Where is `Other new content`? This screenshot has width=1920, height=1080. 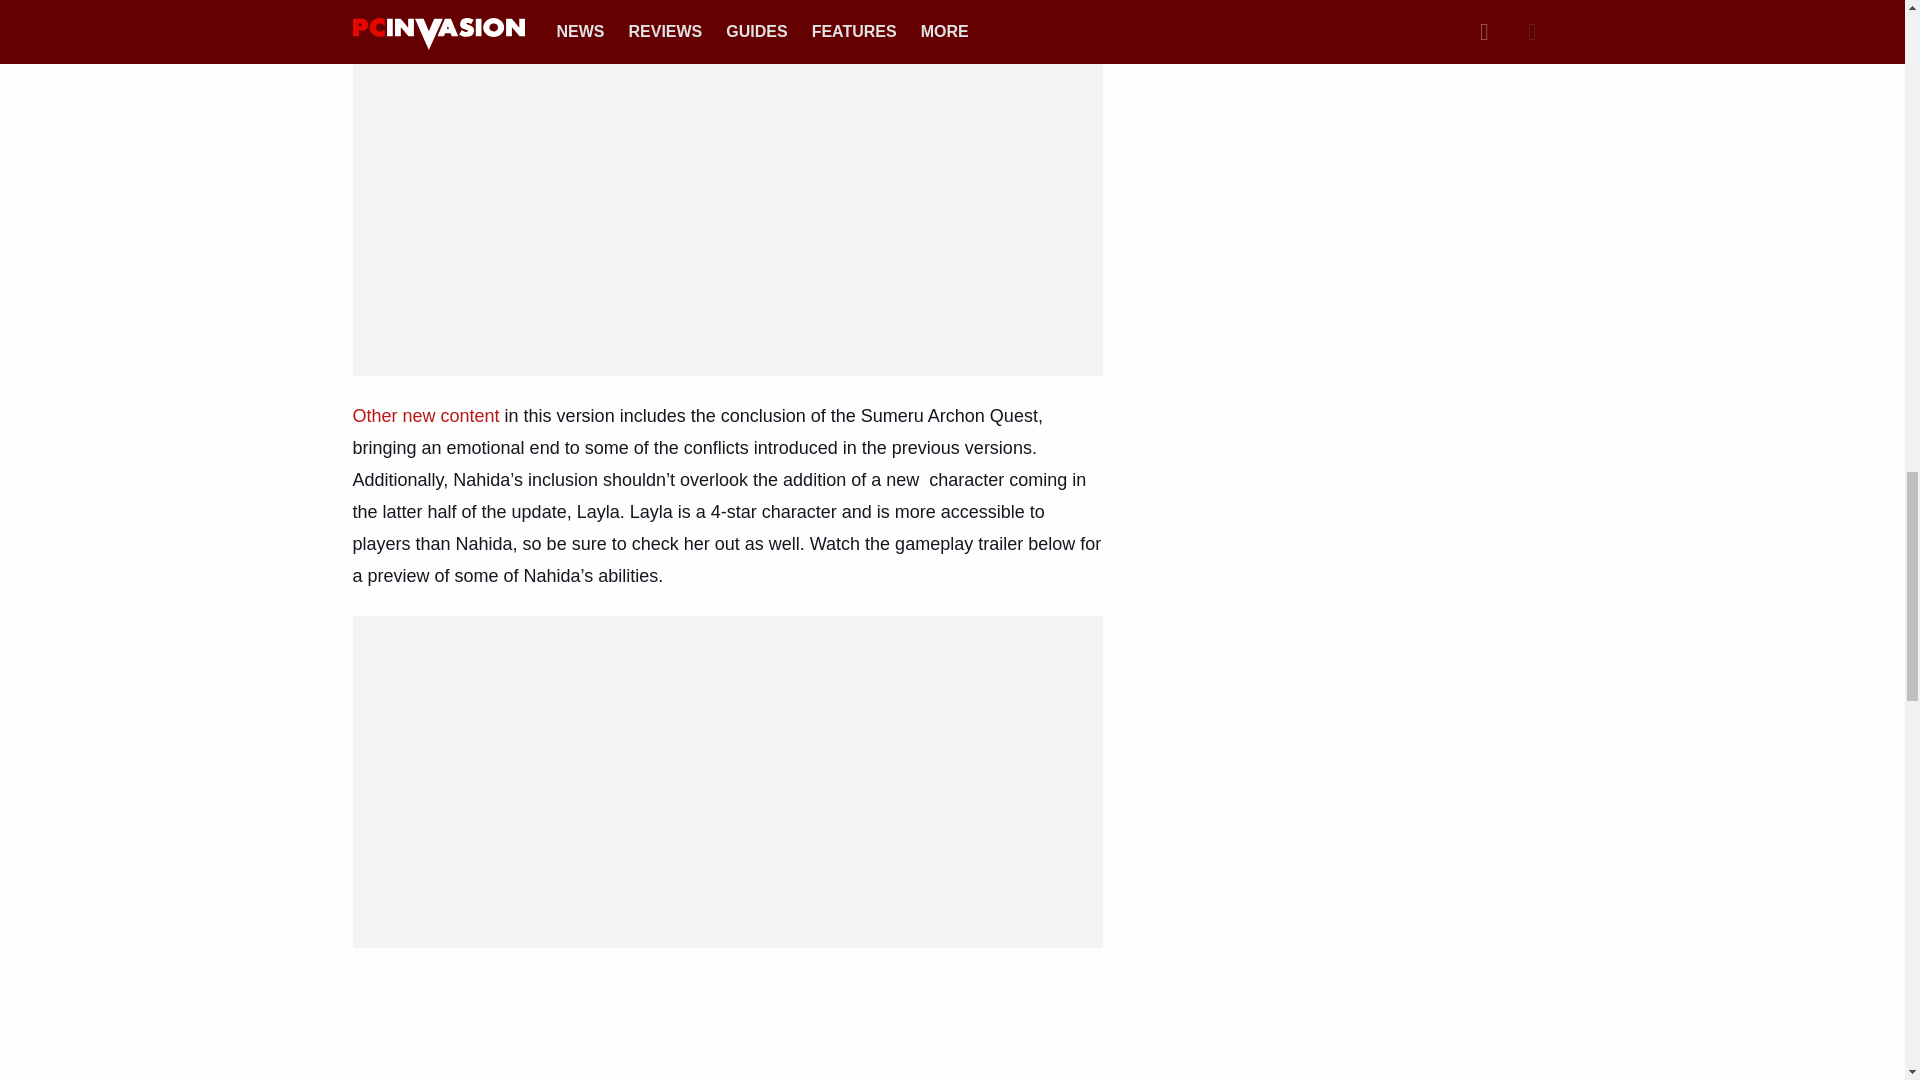 Other new content is located at coordinates (425, 416).